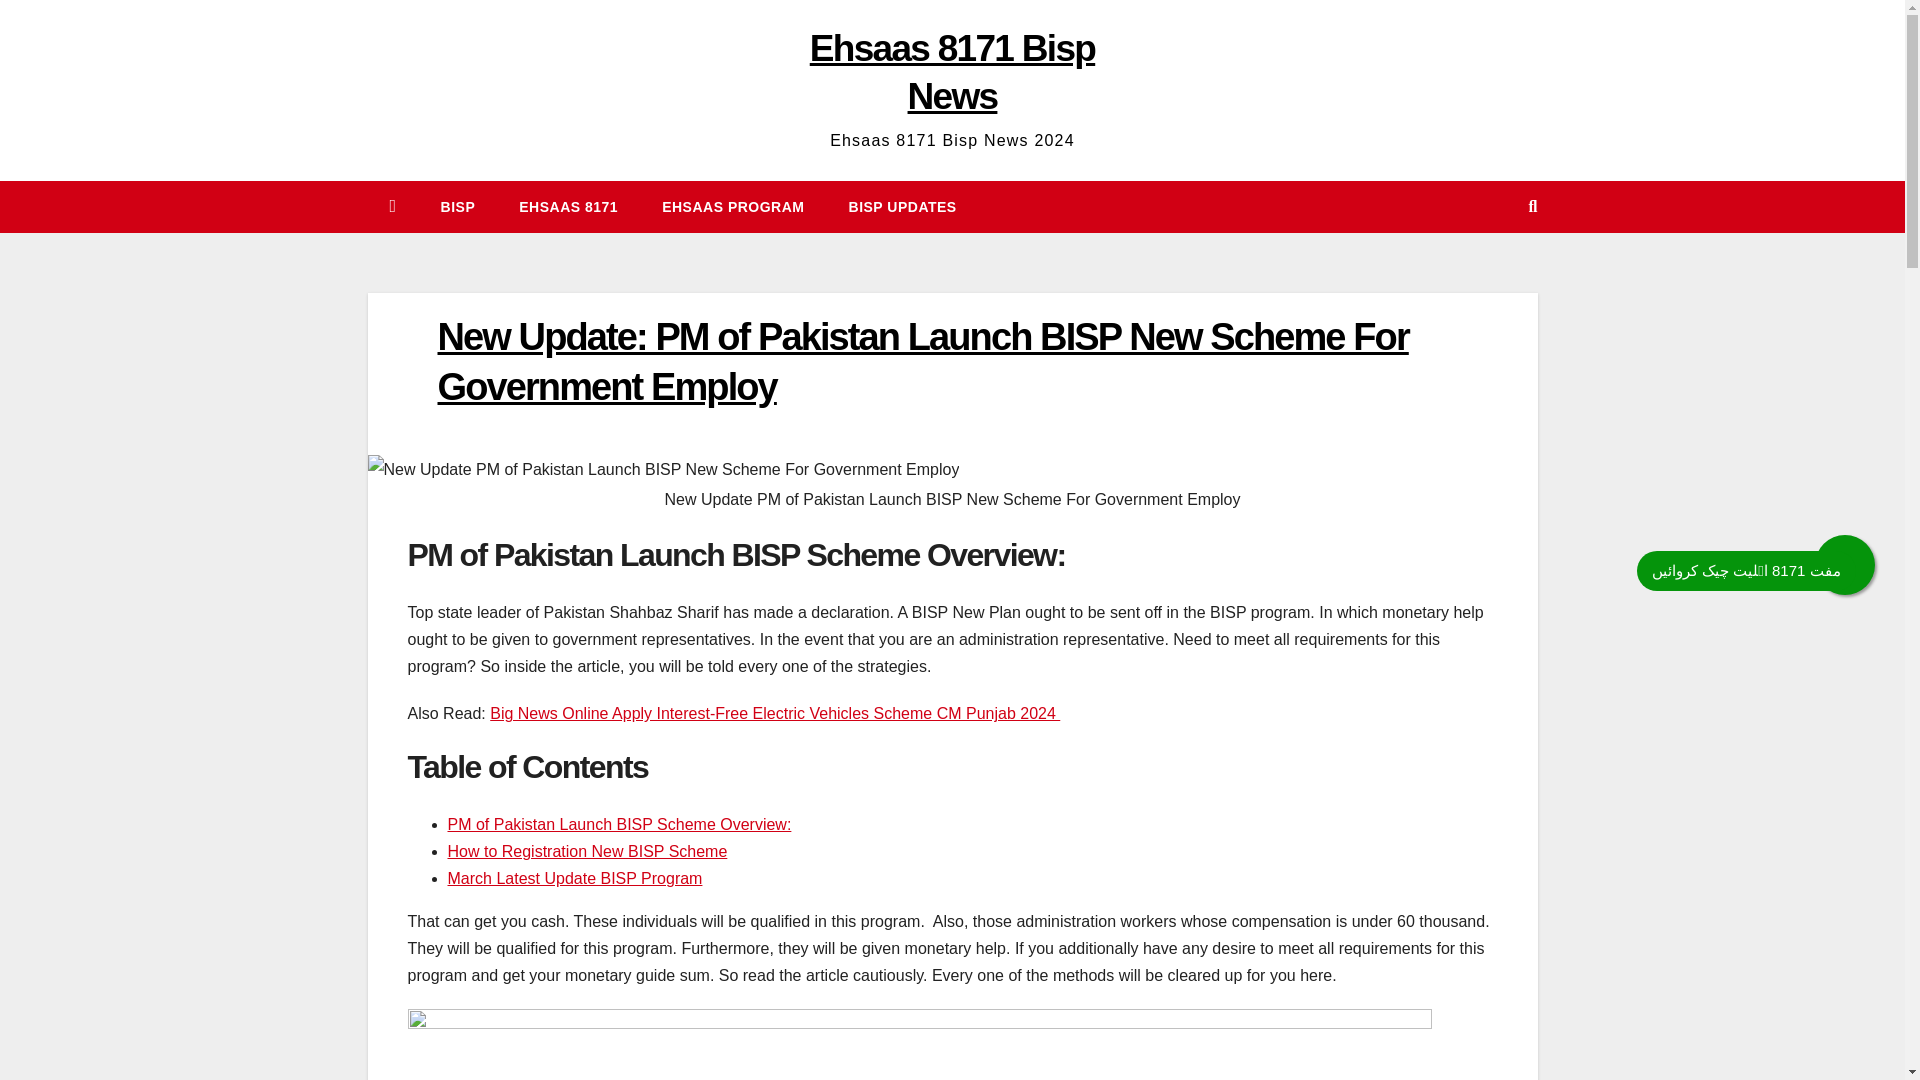  I want to click on Ehsaas Program, so click(732, 207).